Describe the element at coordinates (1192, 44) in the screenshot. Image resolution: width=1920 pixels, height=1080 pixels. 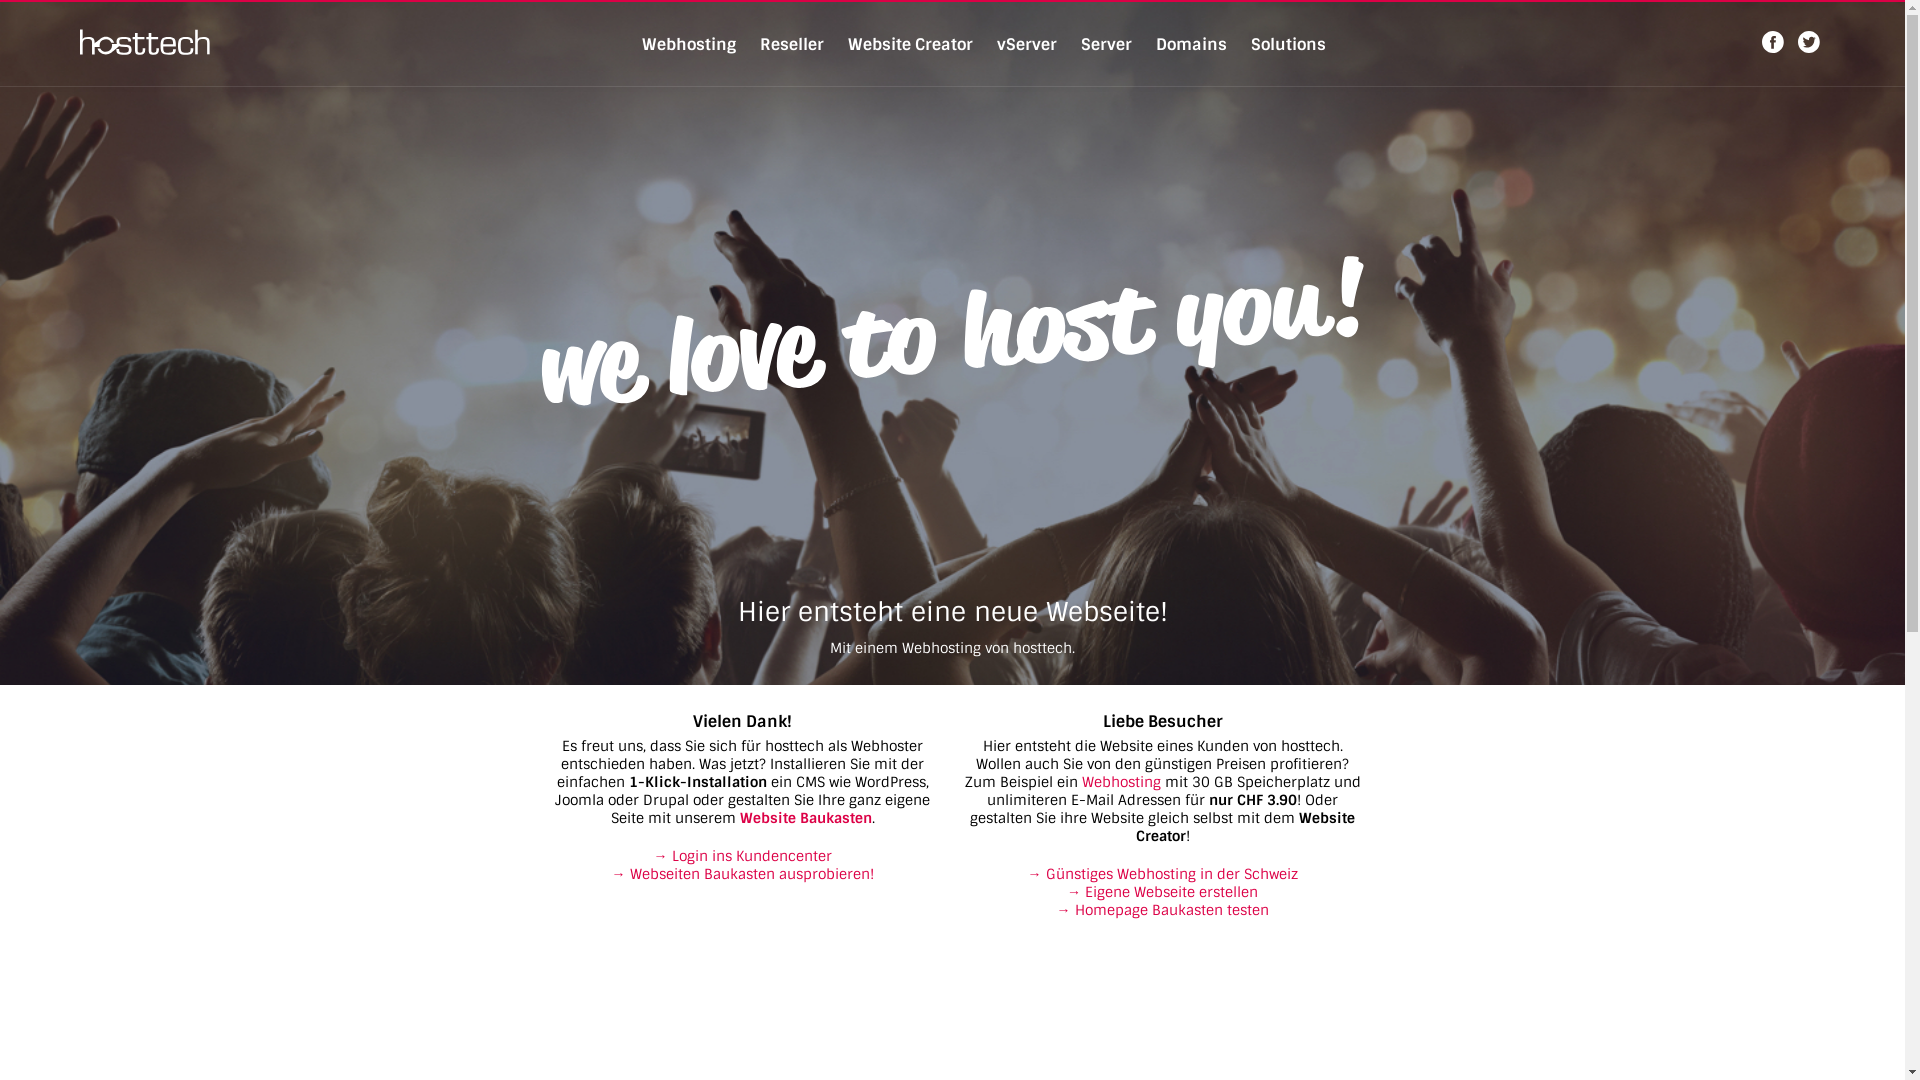
I see `Domains` at that location.